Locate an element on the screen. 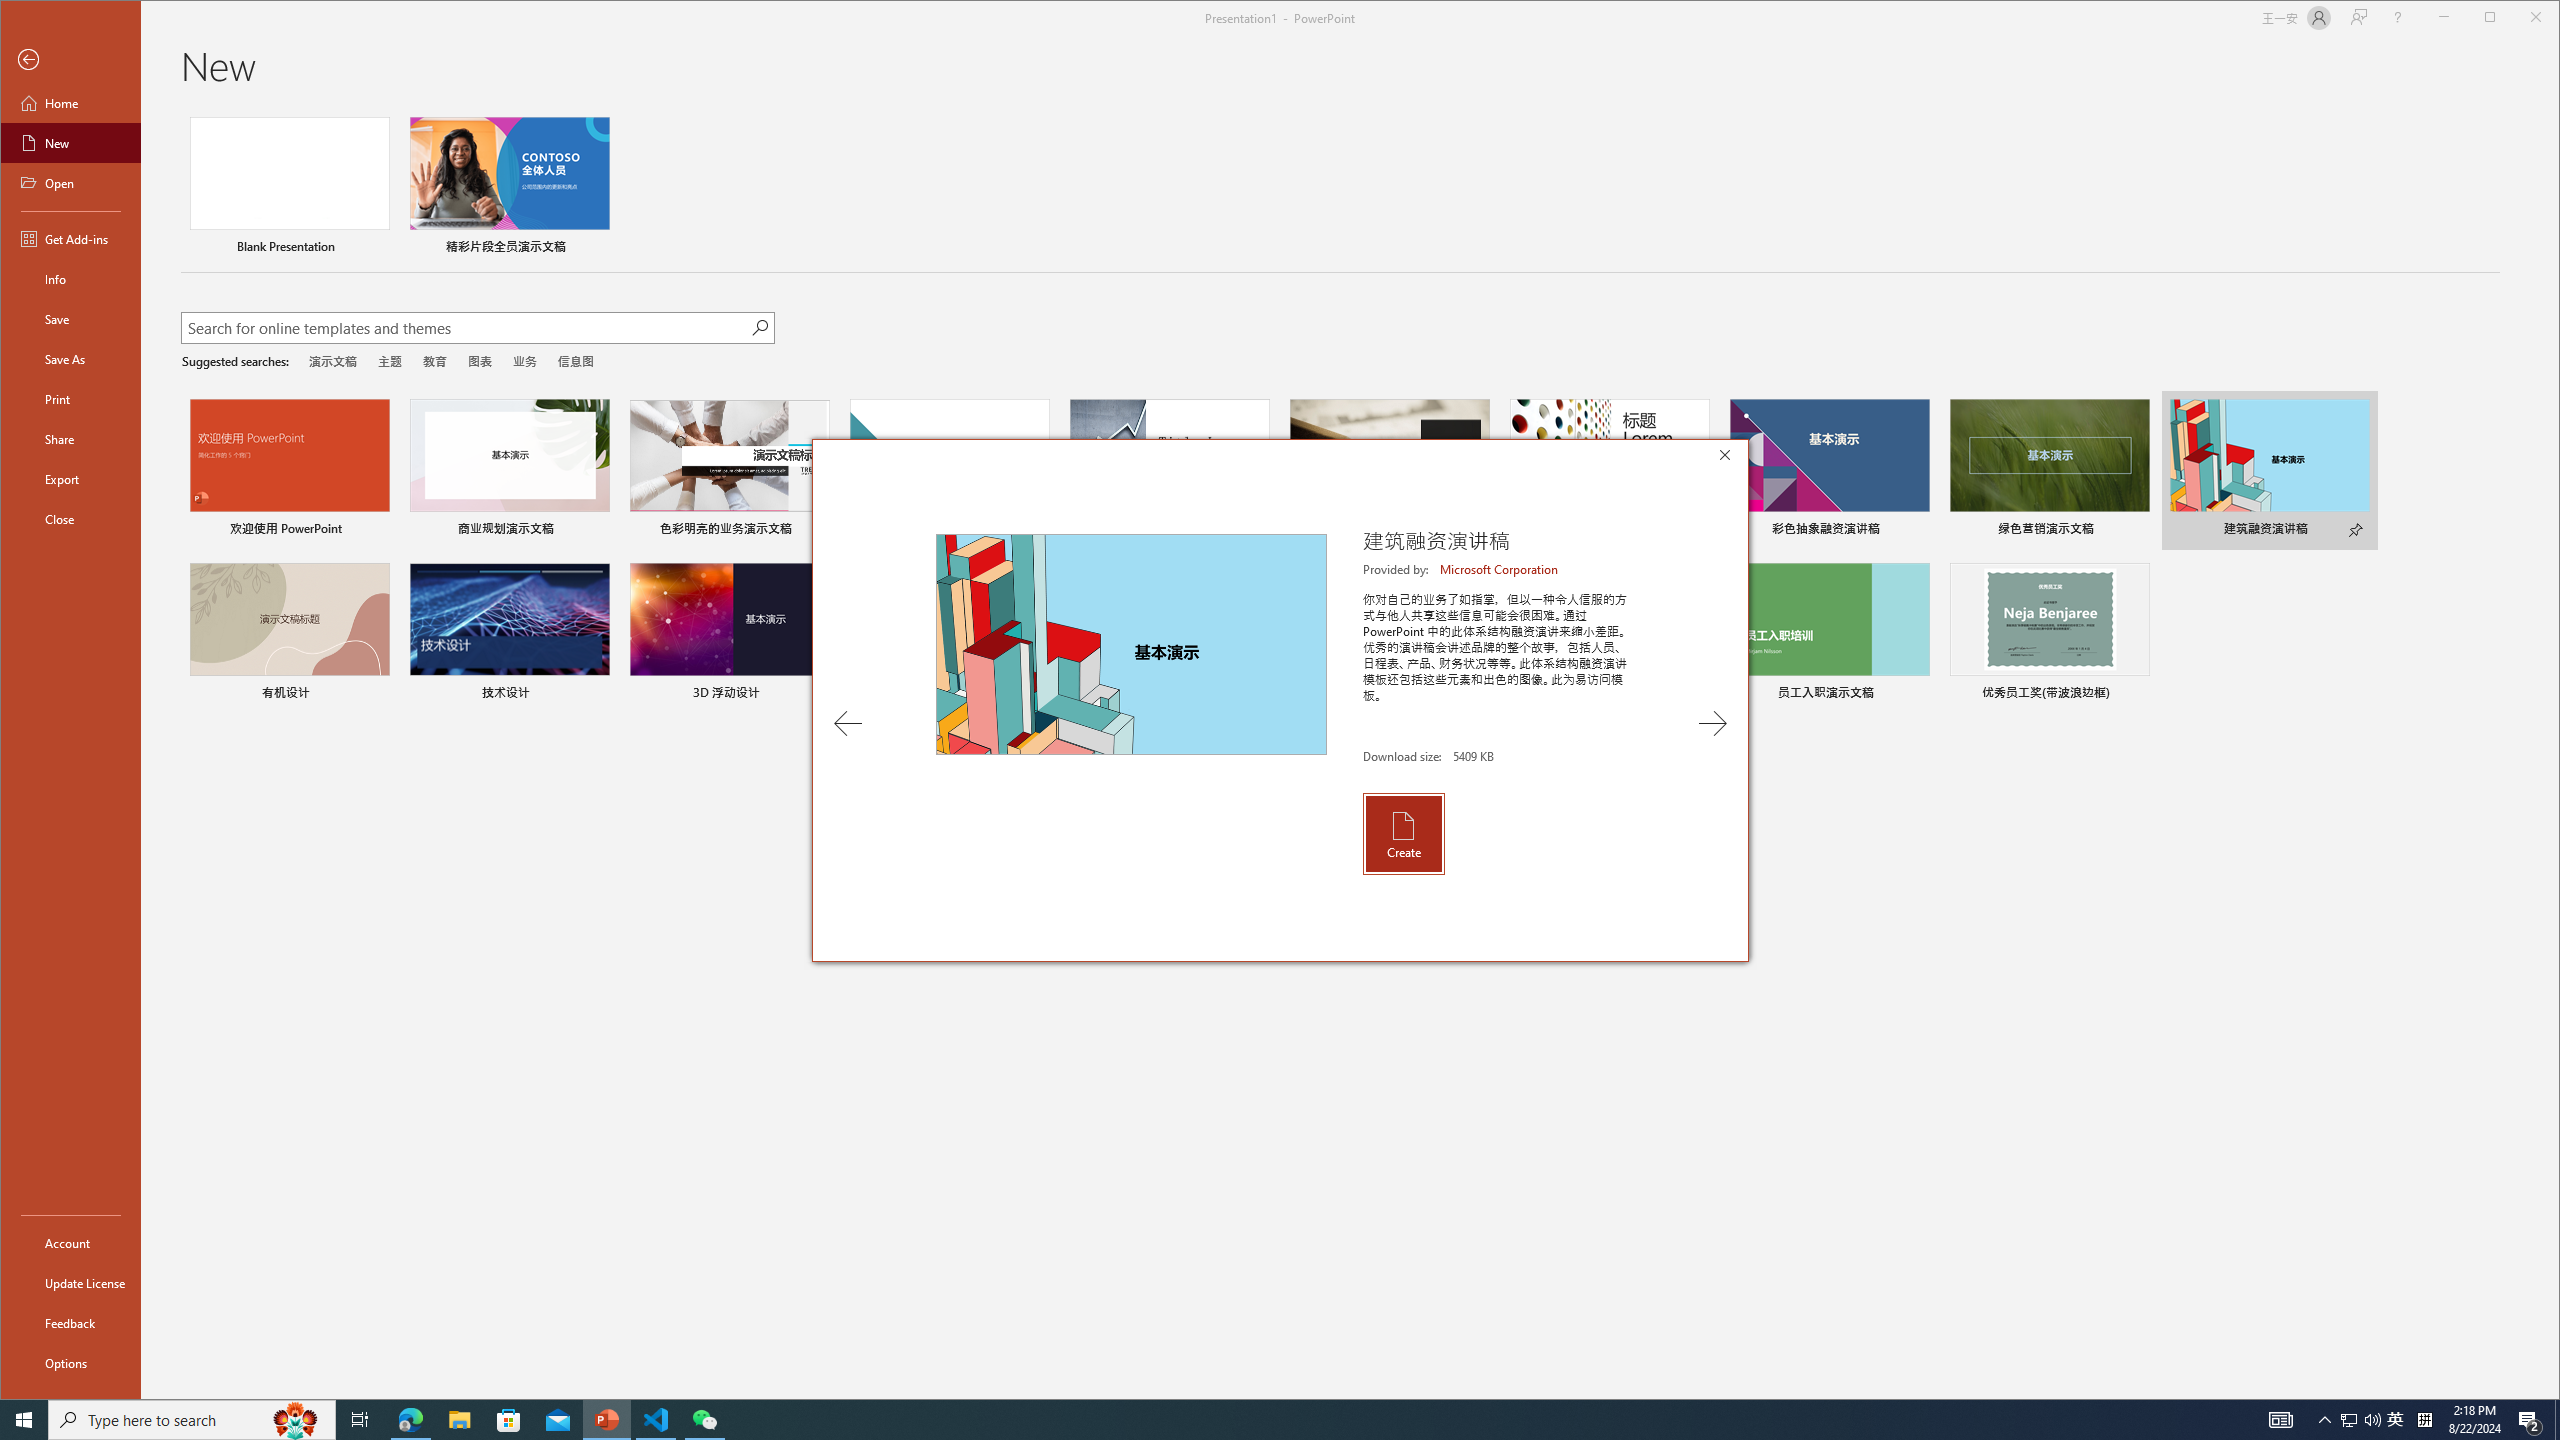  Blank Presentation is located at coordinates (288, 188).